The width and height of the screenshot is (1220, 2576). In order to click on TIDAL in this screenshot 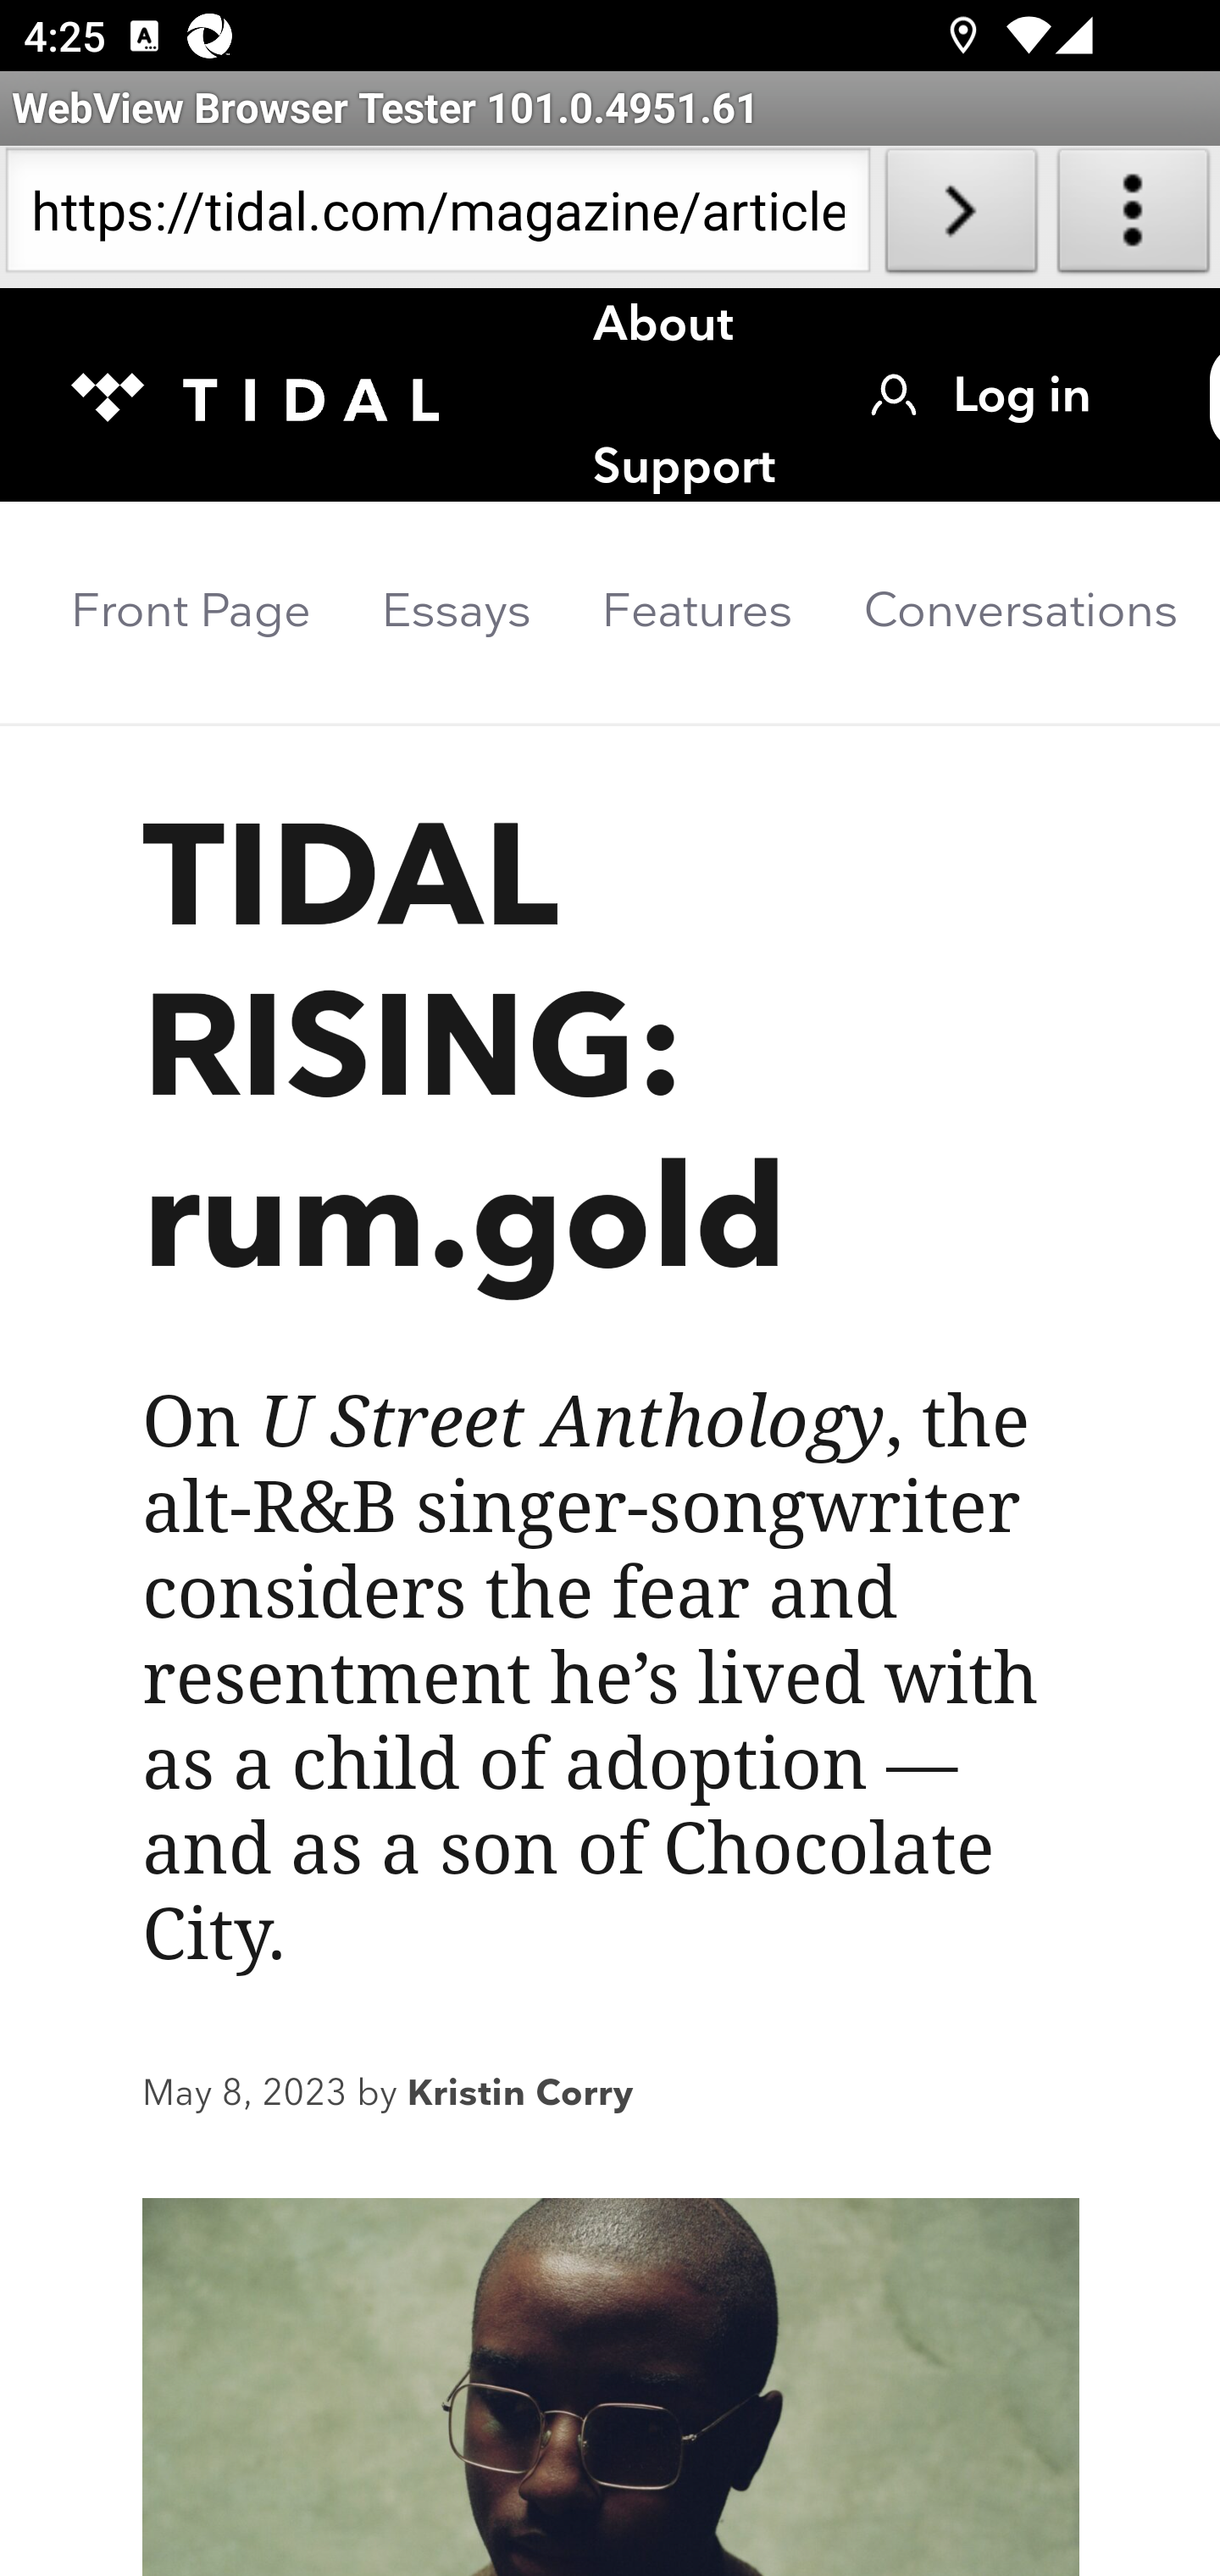, I will do `click(291, 395)`.